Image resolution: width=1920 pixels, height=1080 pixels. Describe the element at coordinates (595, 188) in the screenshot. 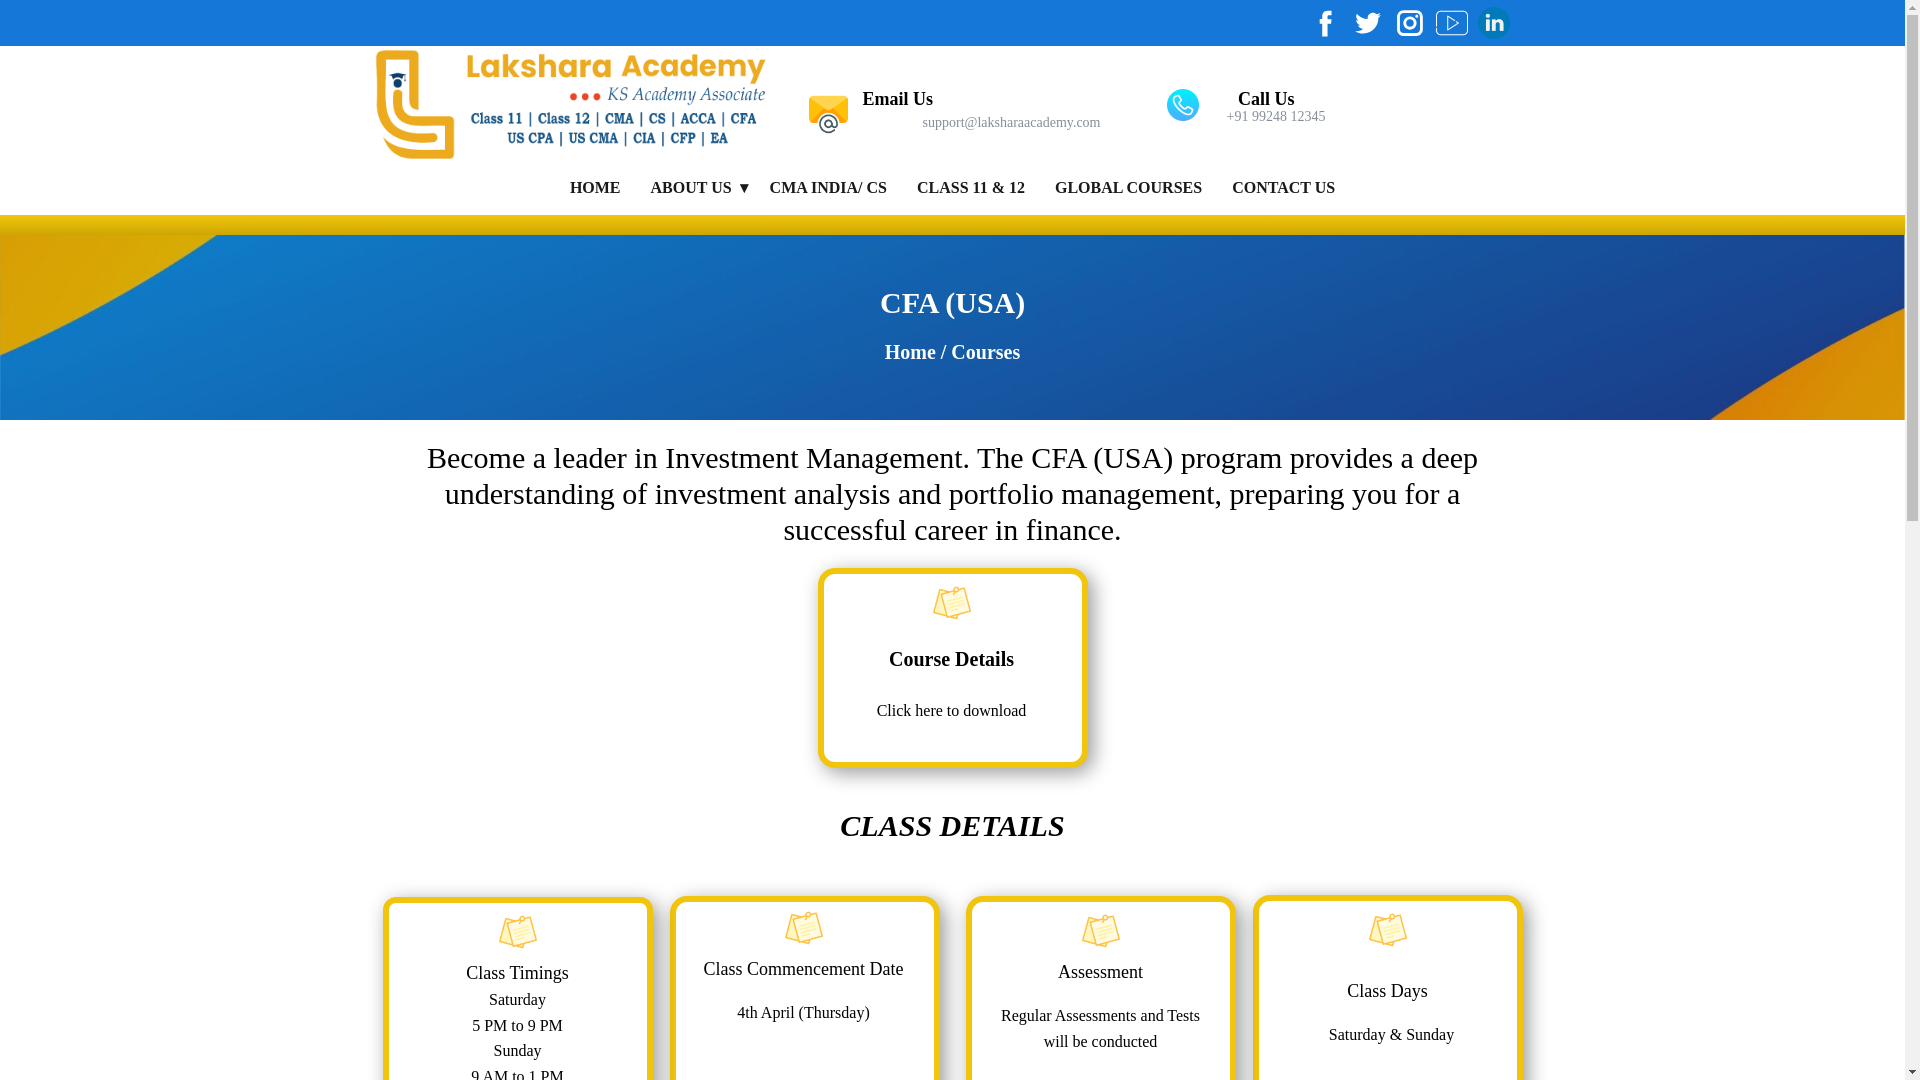

I see `HOME` at that location.